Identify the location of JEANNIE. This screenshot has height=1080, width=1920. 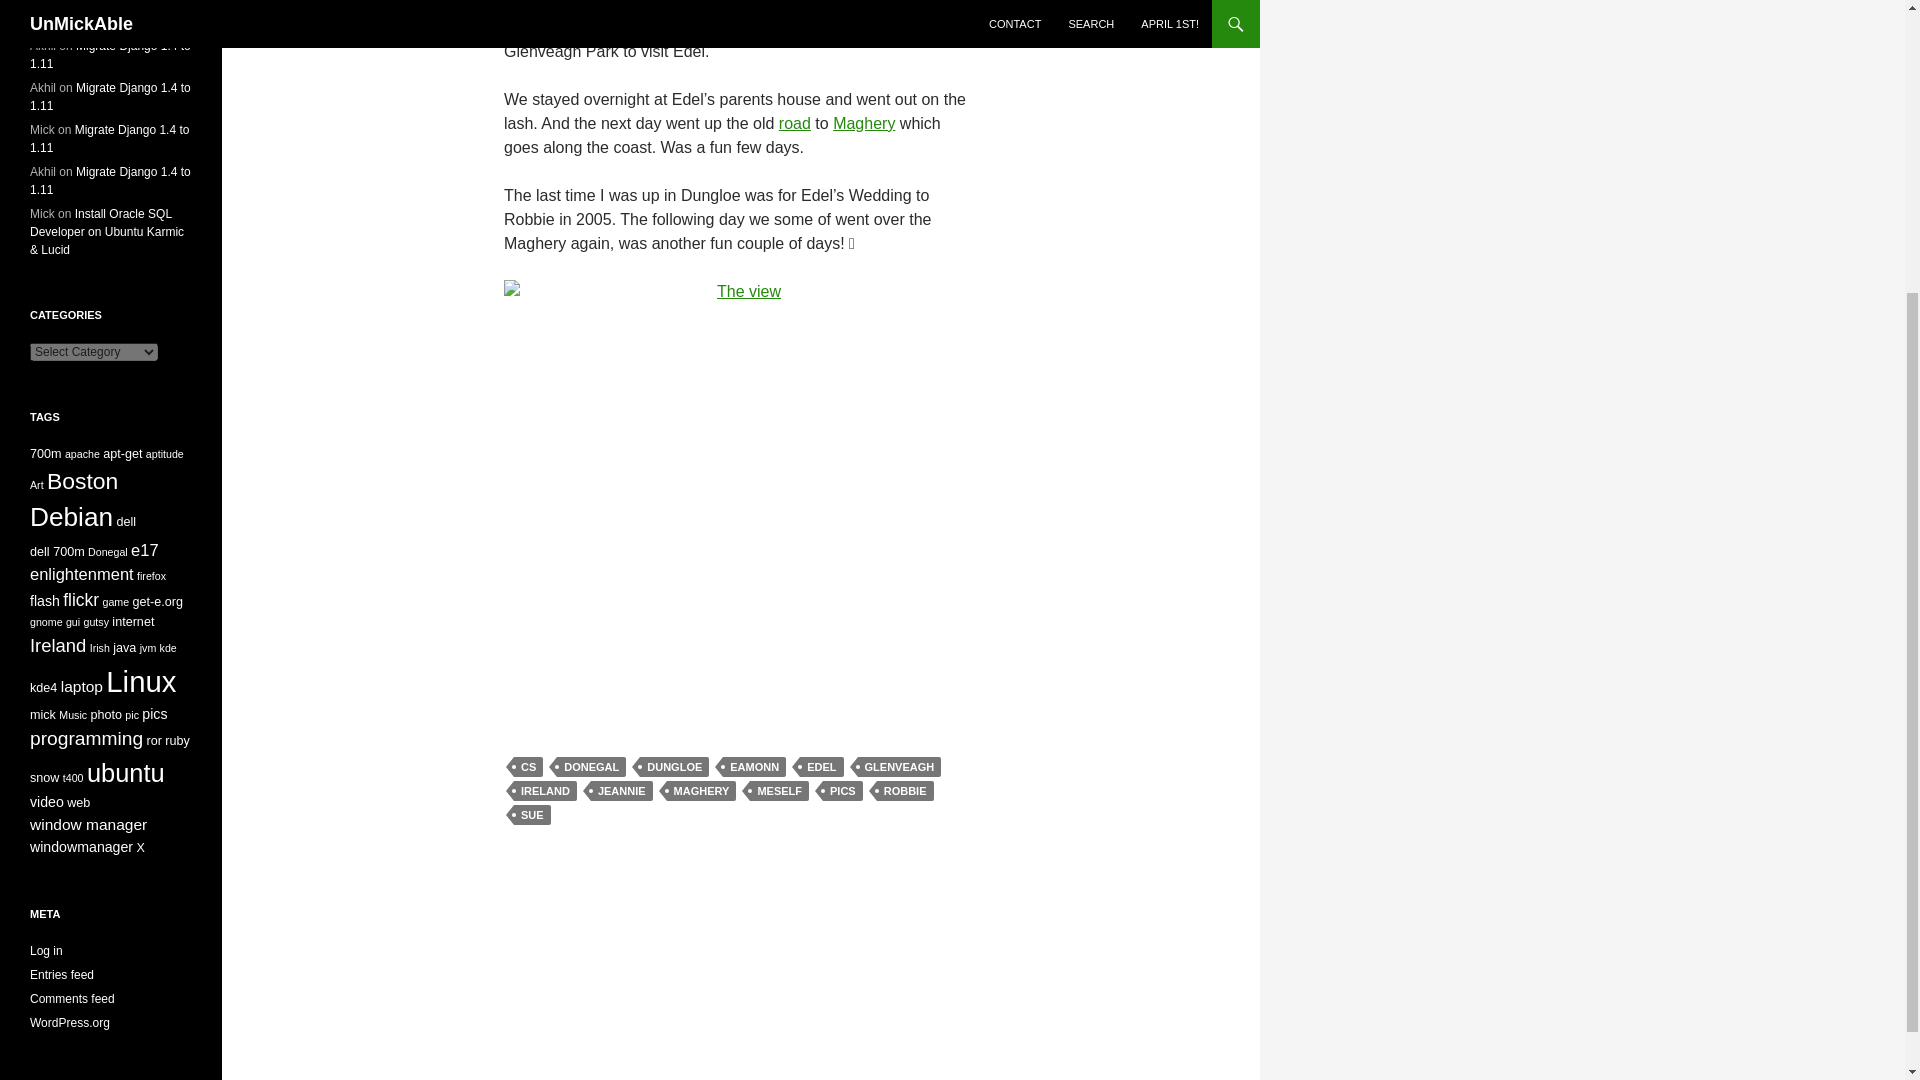
(622, 790).